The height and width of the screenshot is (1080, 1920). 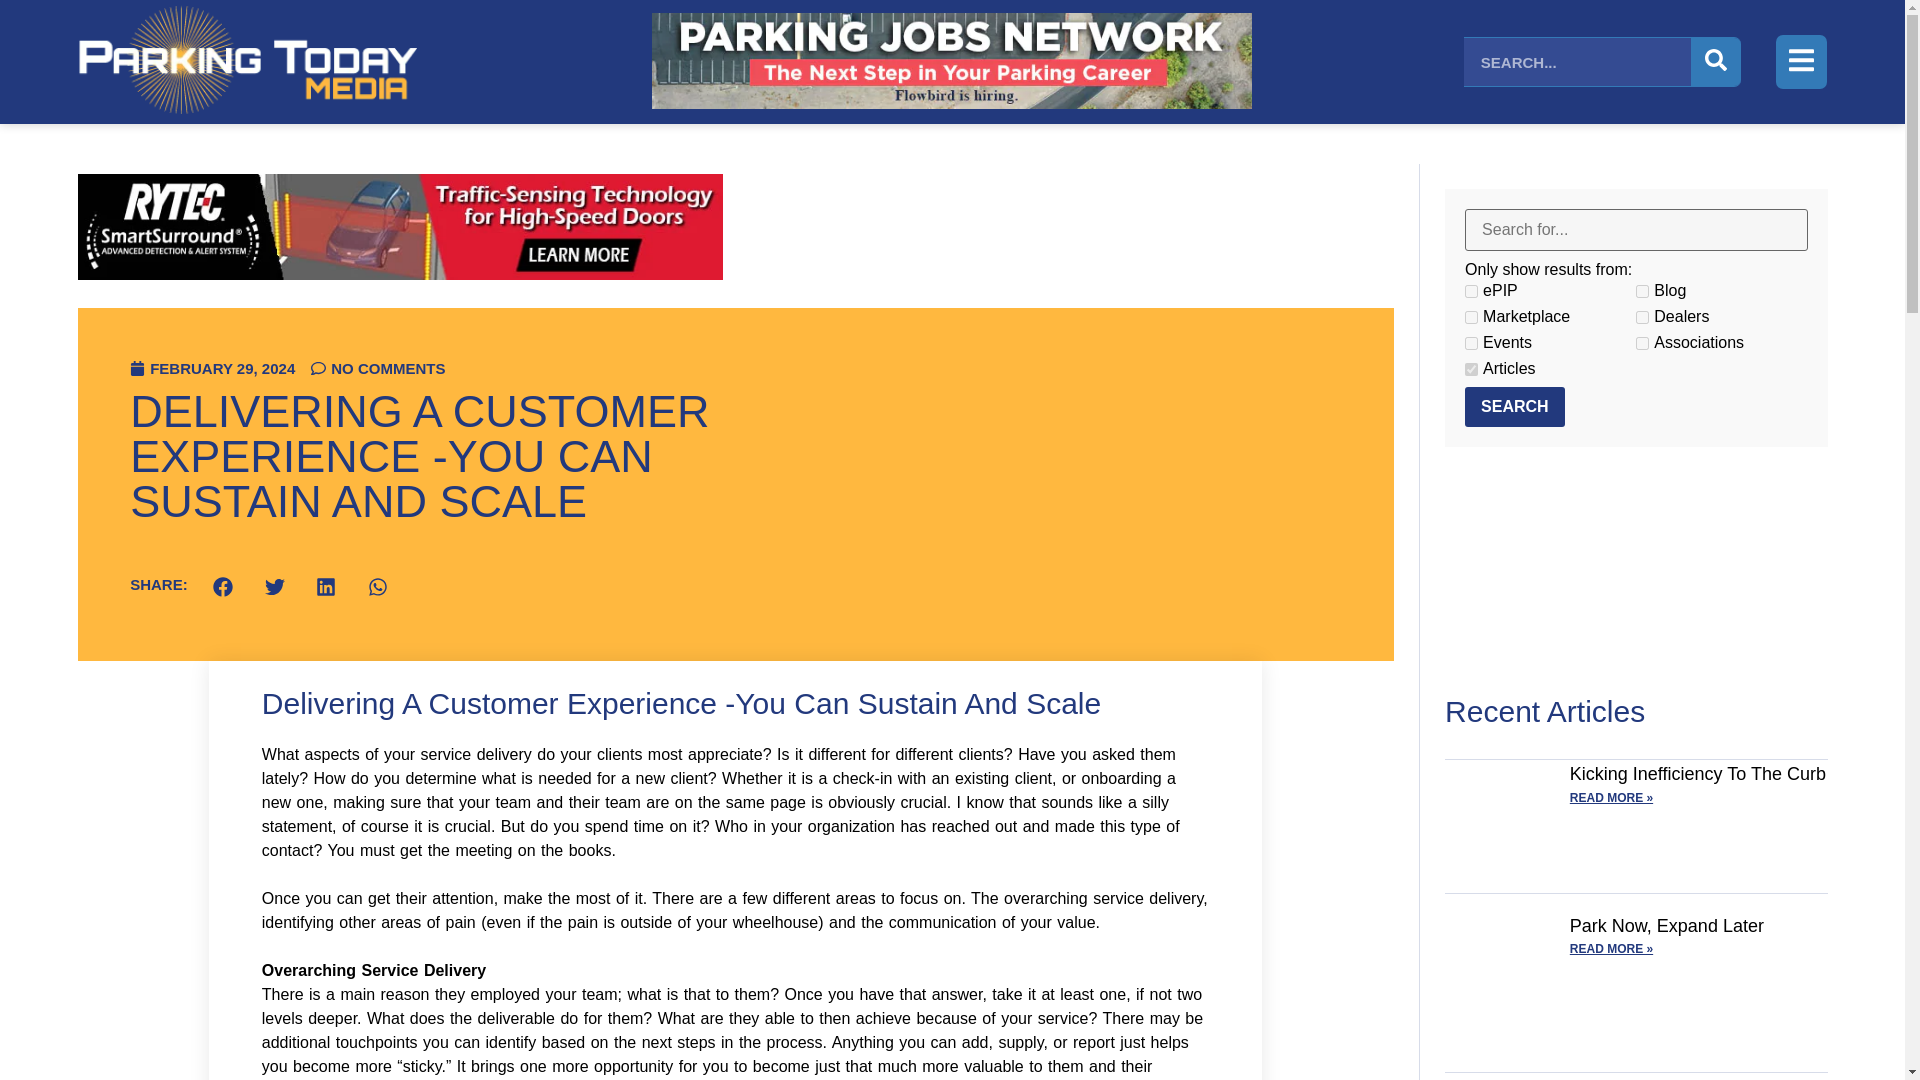 What do you see at coordinates (1667, 926) in the screenshot?
I see `Park Now, Expand Later` at bounding box center [1667, 926].